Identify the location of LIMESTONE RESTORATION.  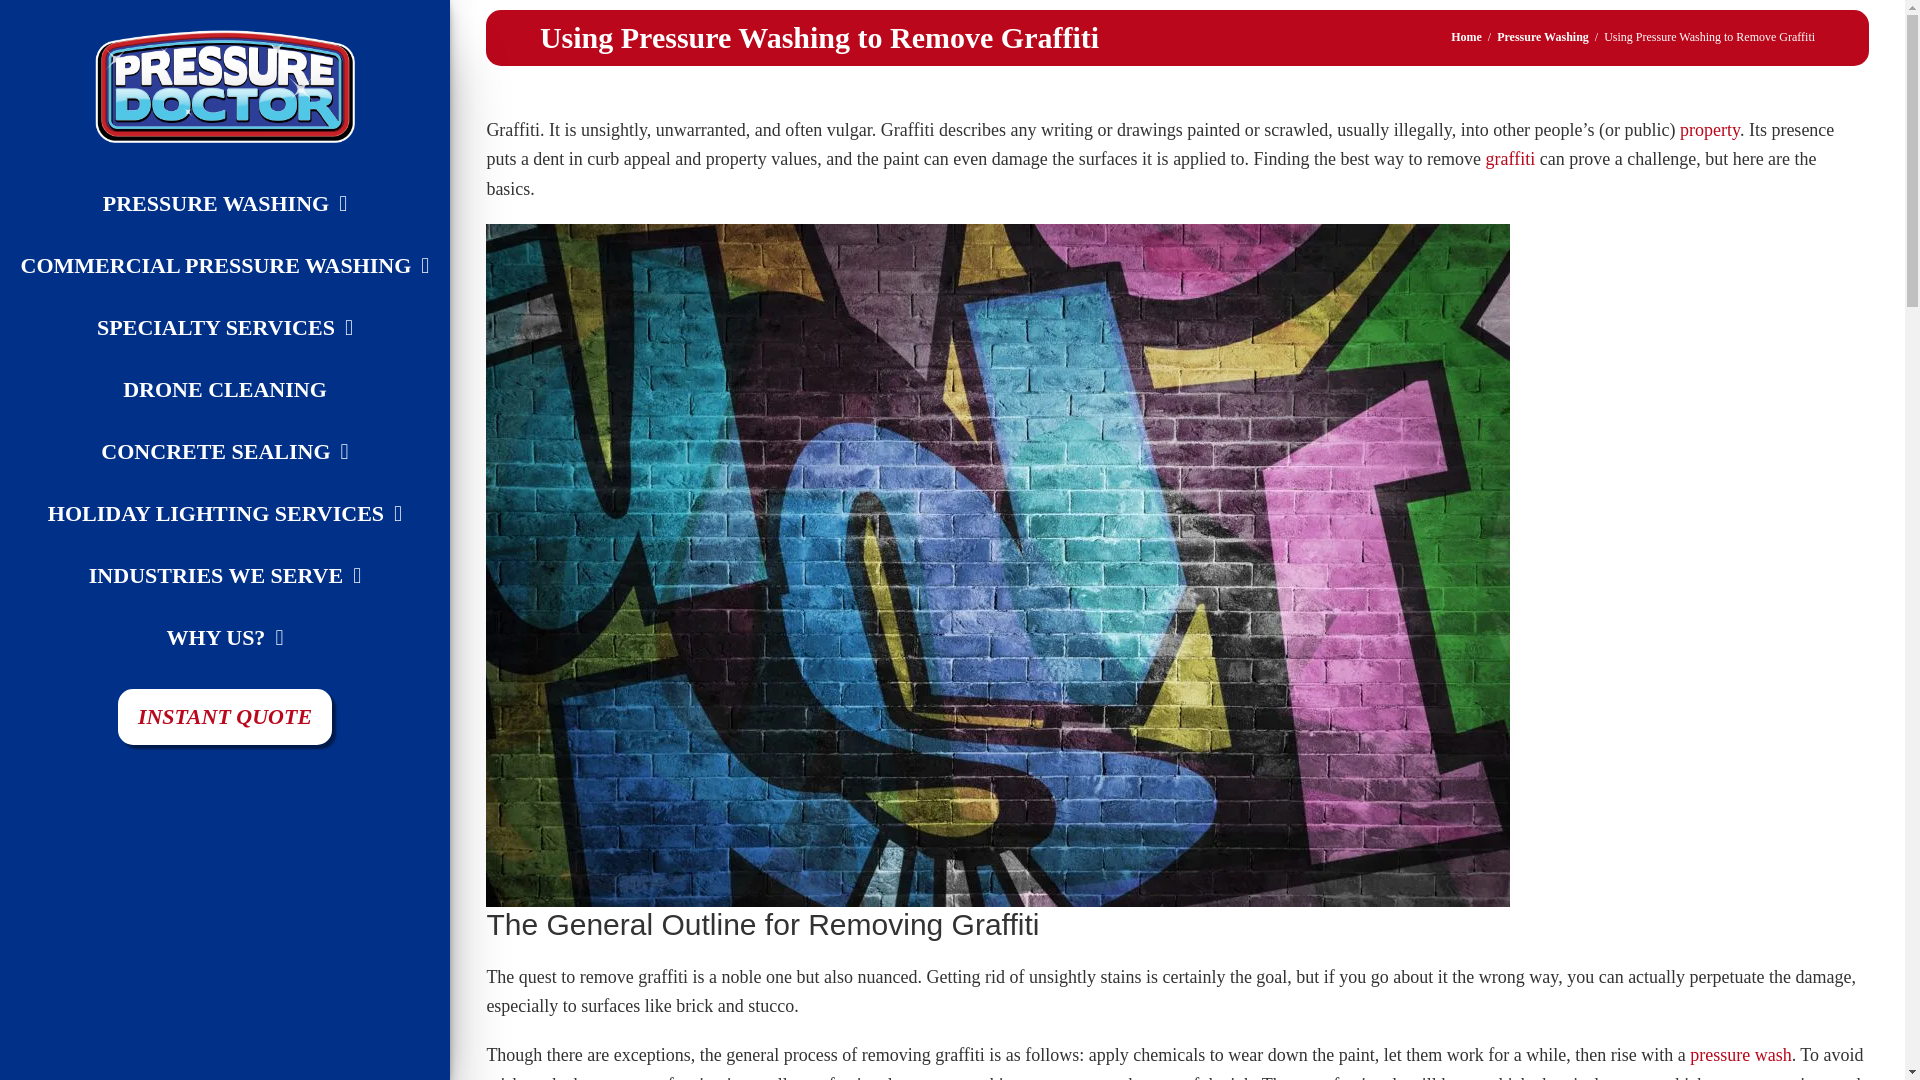
(270, 366).